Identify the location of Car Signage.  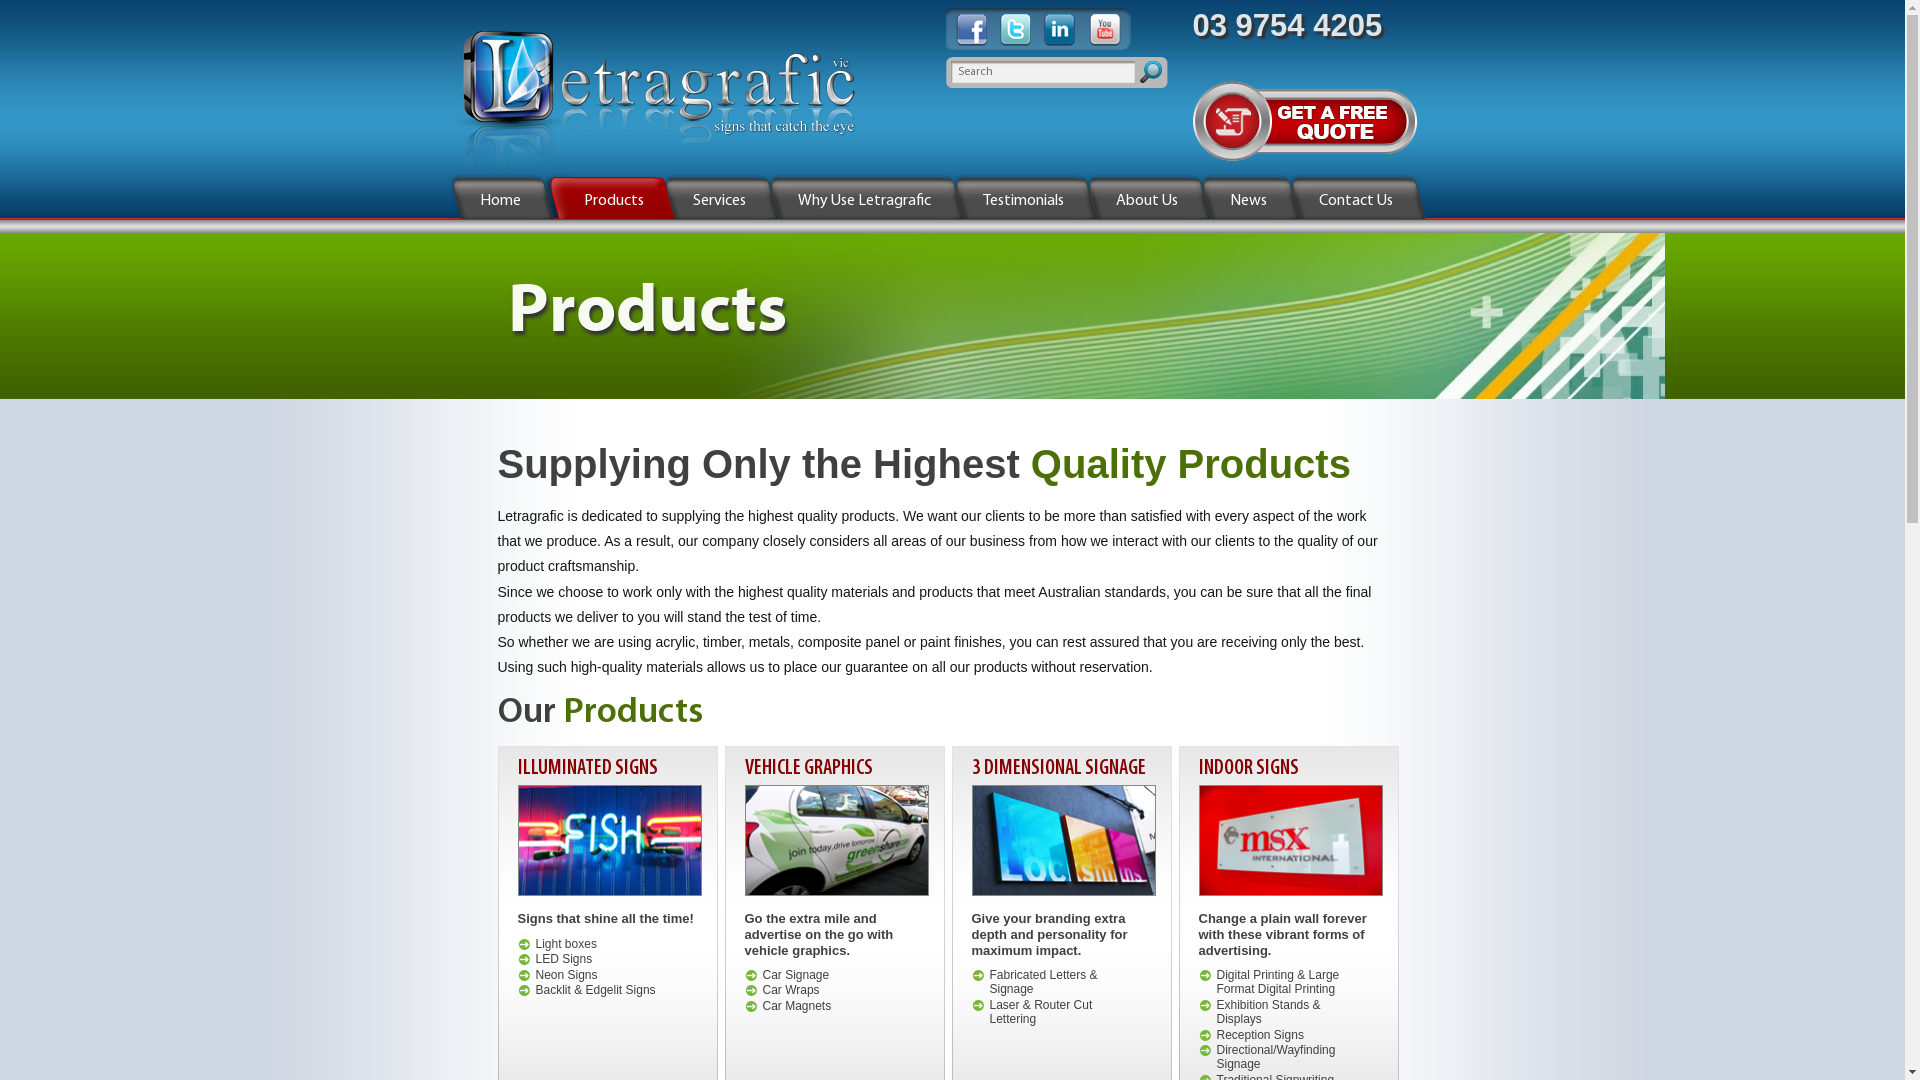
(796, 975).